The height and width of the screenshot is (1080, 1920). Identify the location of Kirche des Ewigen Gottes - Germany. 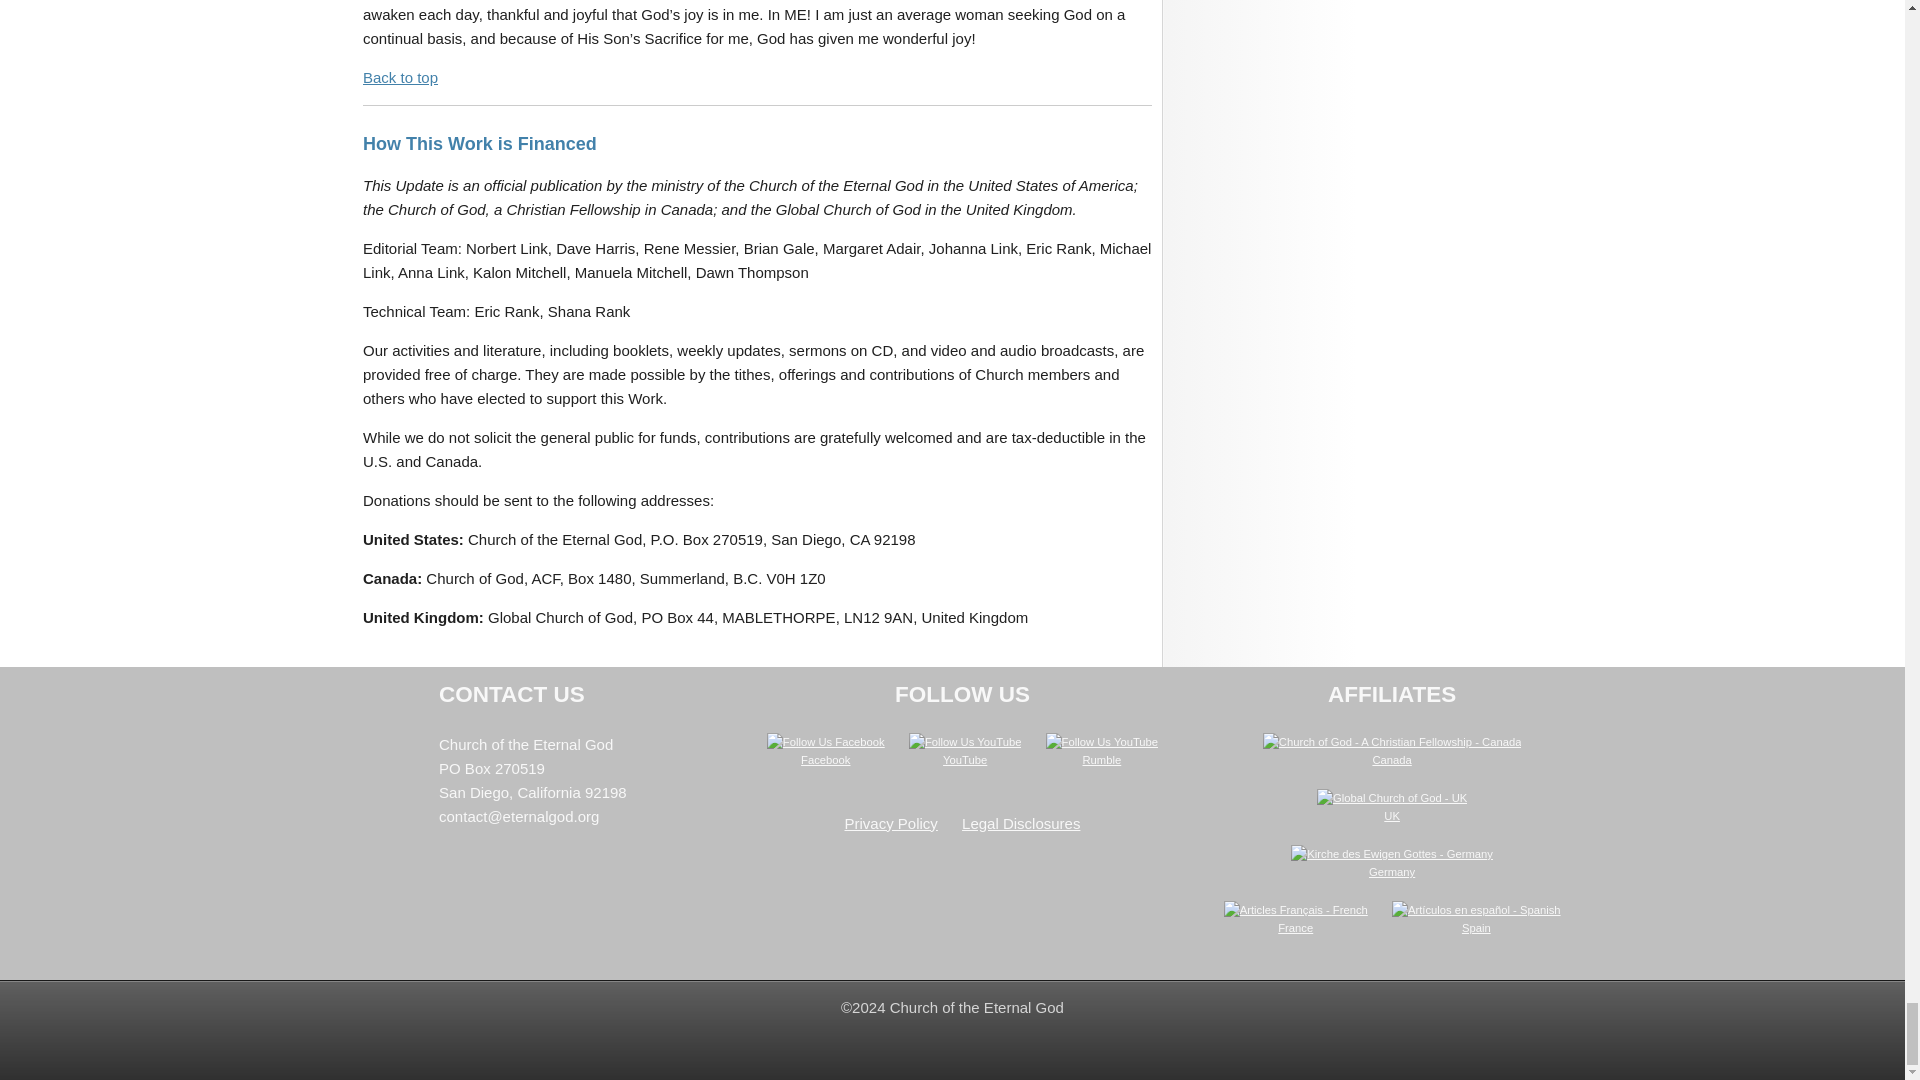
(1392, 853).